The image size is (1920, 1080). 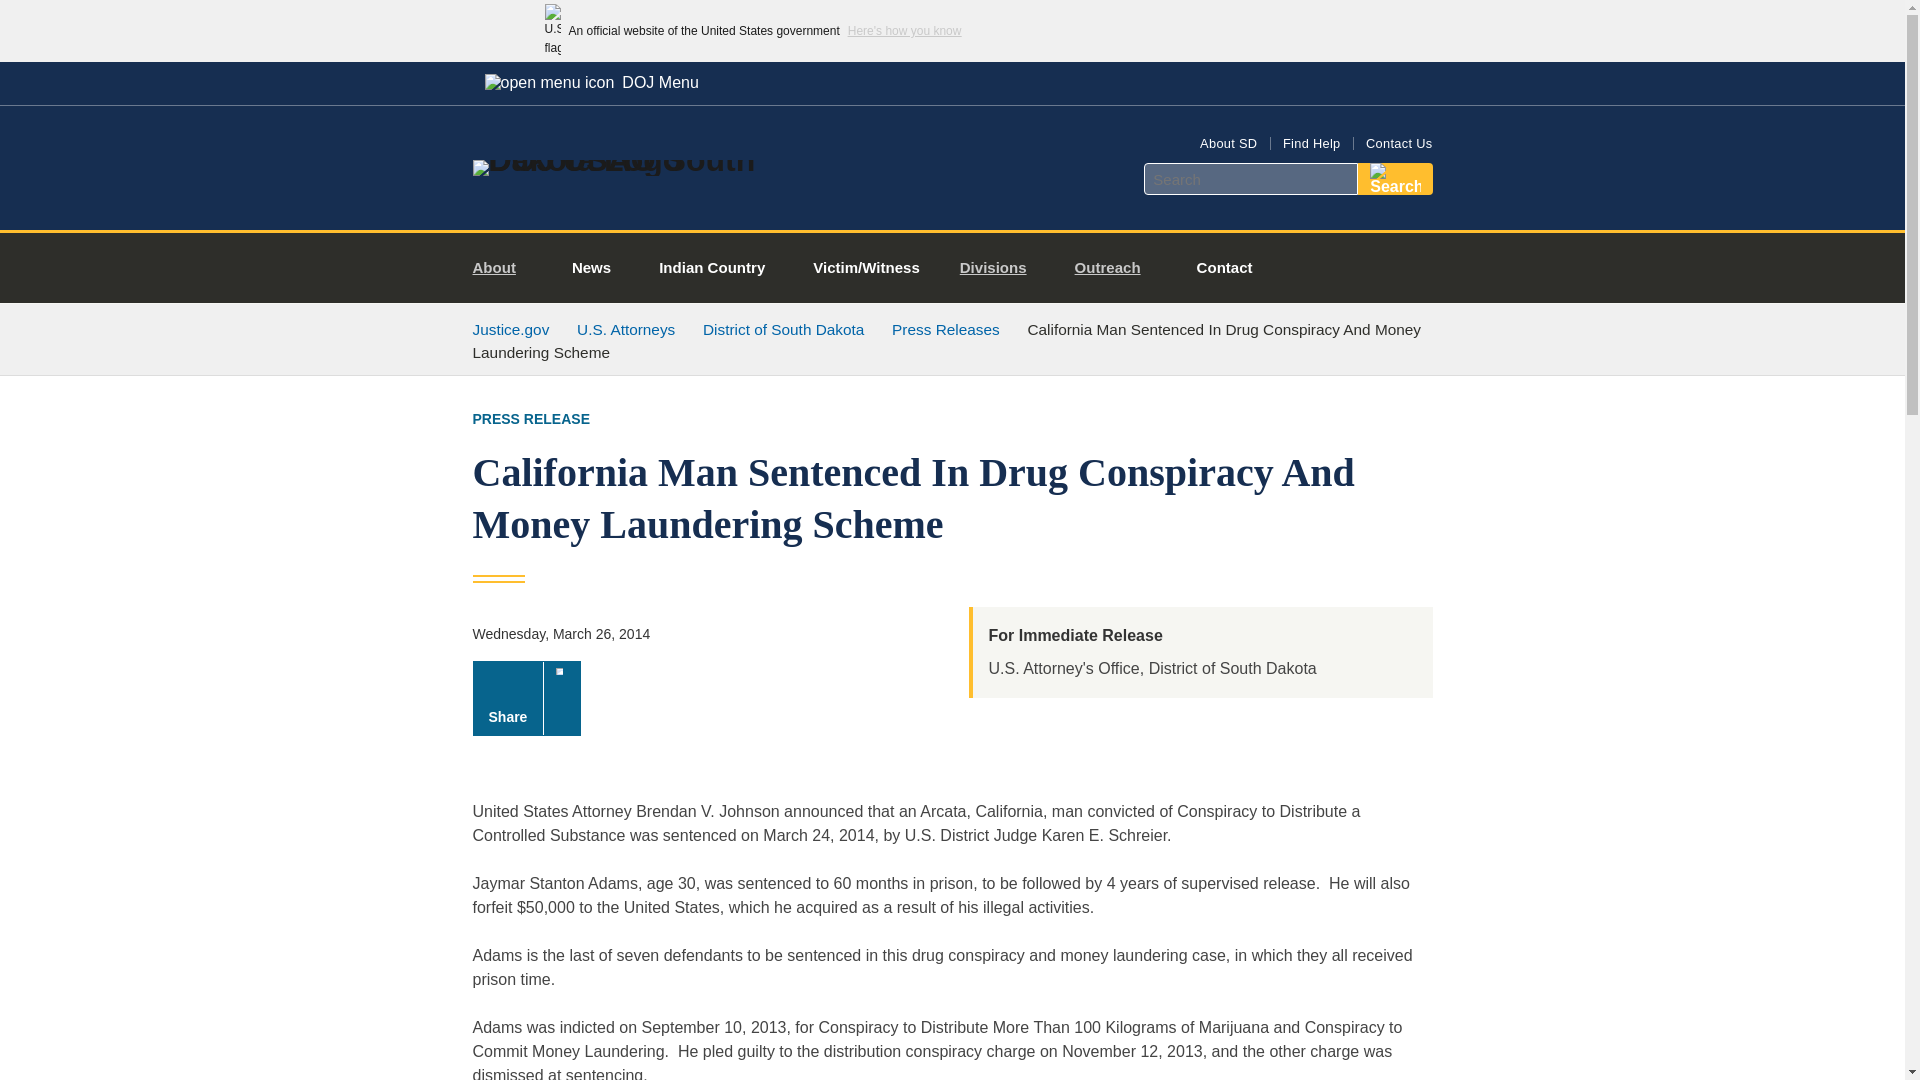 What do you see at coordinates (634, 160) in the screenshot?
I see `Home` at bounding box center [634, 160].